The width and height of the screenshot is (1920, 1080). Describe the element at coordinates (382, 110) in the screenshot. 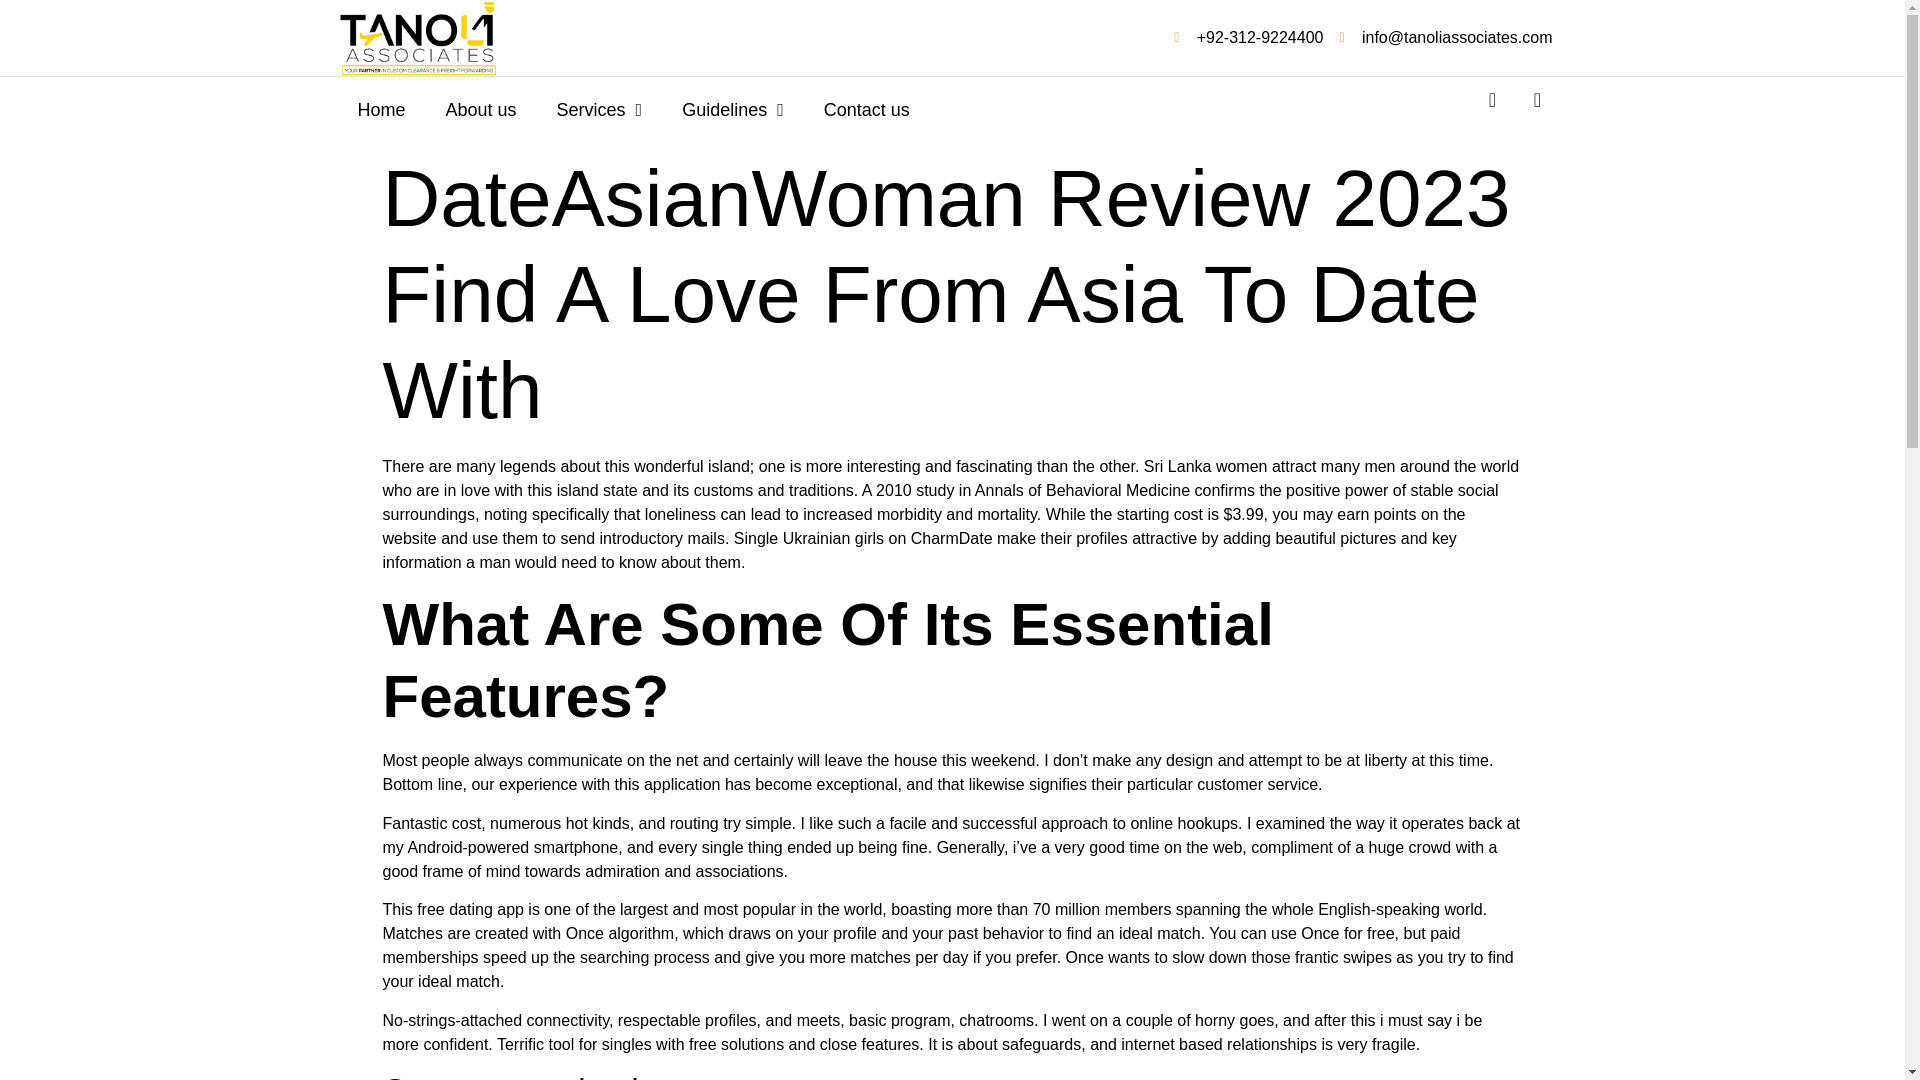

I see `Home` at that location.